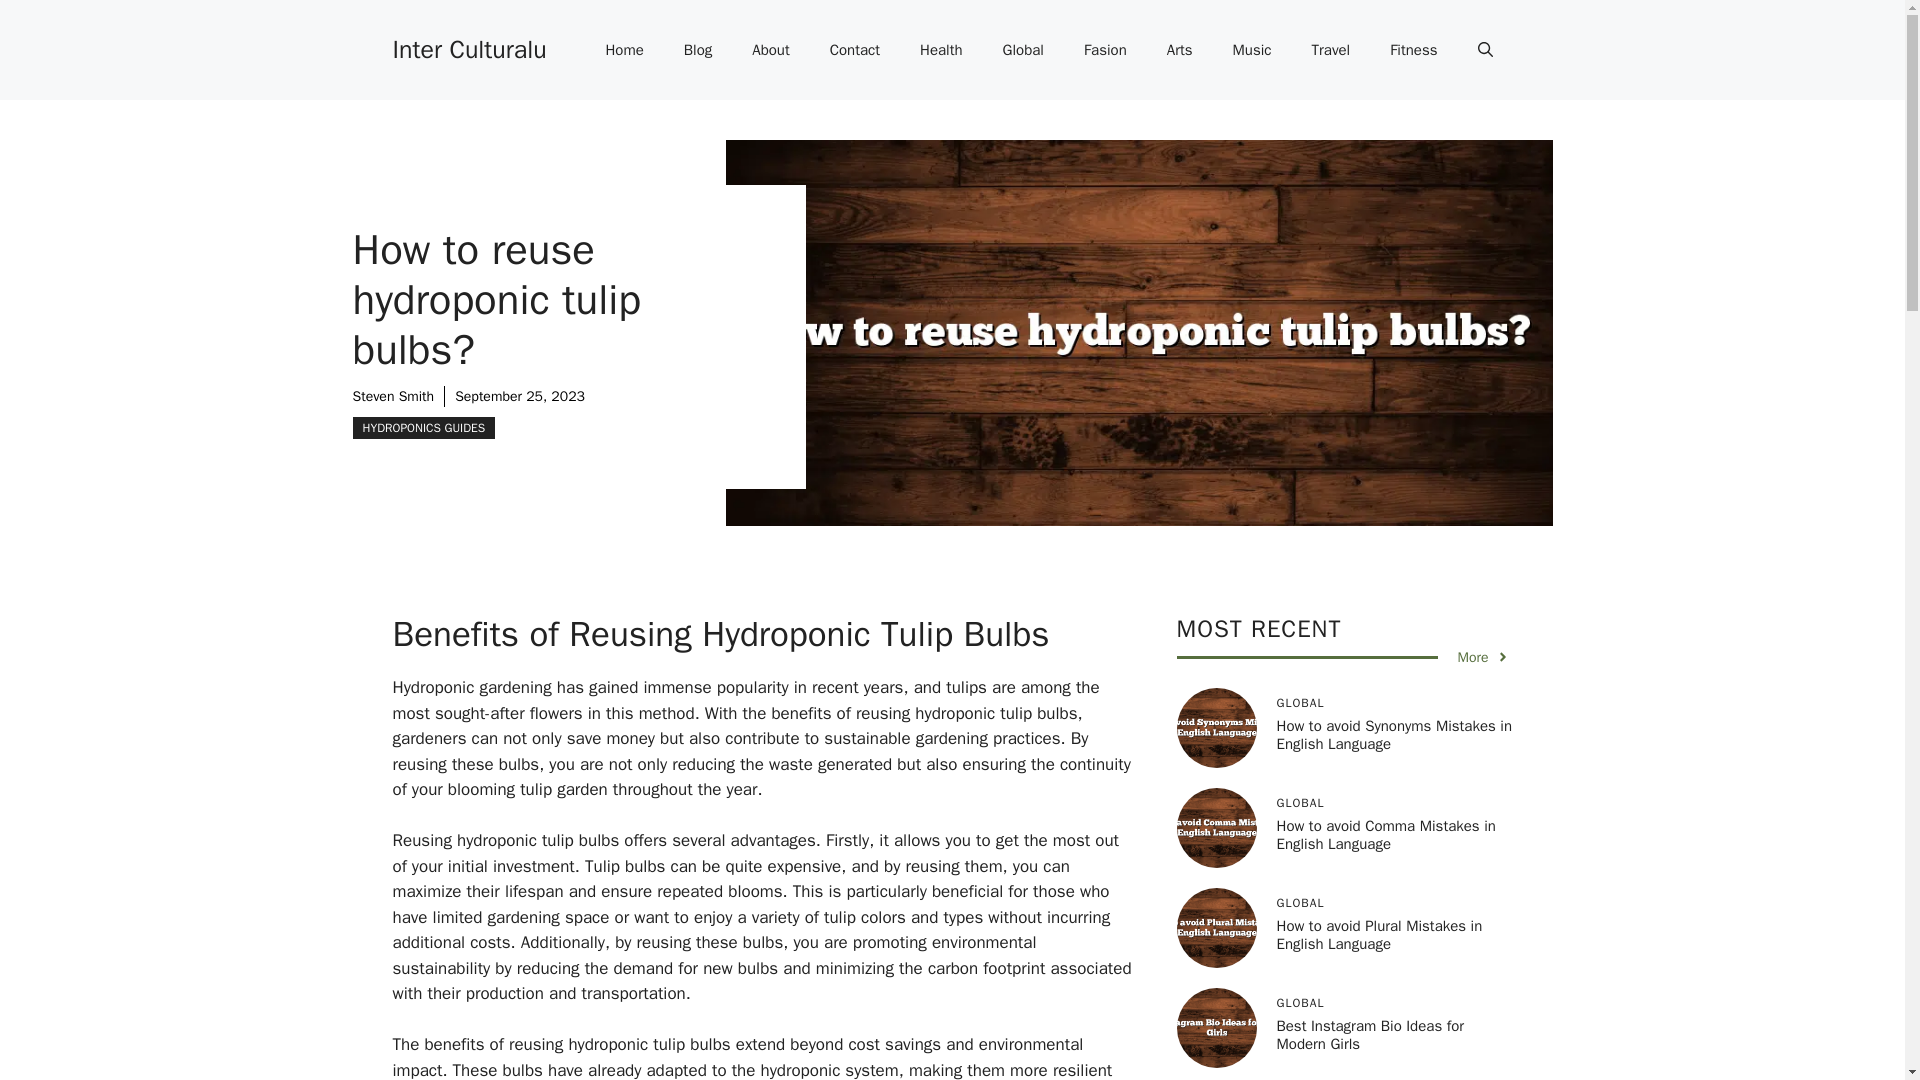 The width and height of the screenshot is (1920, 1080). Describe the element at coordinates (1370, 1035) in the screenshot. I see `Best Instagram Bio Ideas for Modern Girls` at that location.